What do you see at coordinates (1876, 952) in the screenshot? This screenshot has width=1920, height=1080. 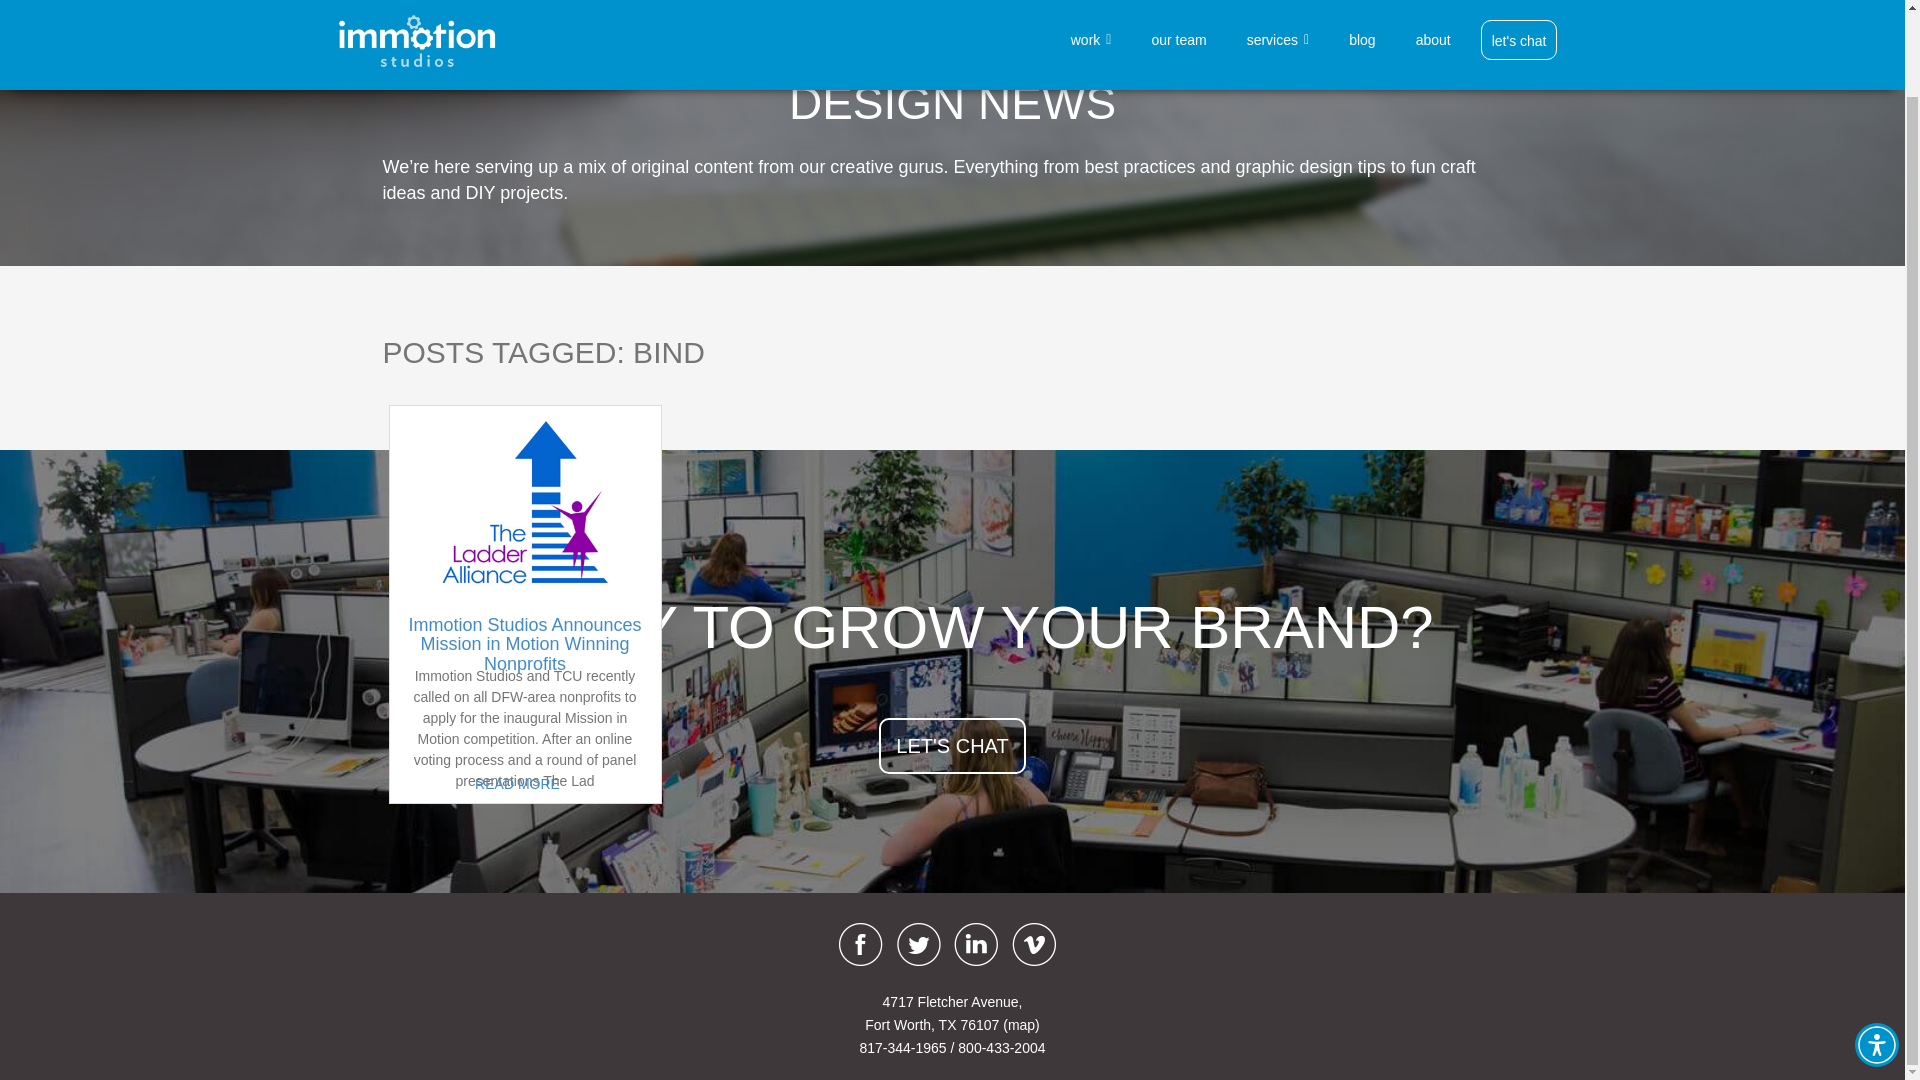 I see `Accessibility Menu` at bounding box center [1876, 952].